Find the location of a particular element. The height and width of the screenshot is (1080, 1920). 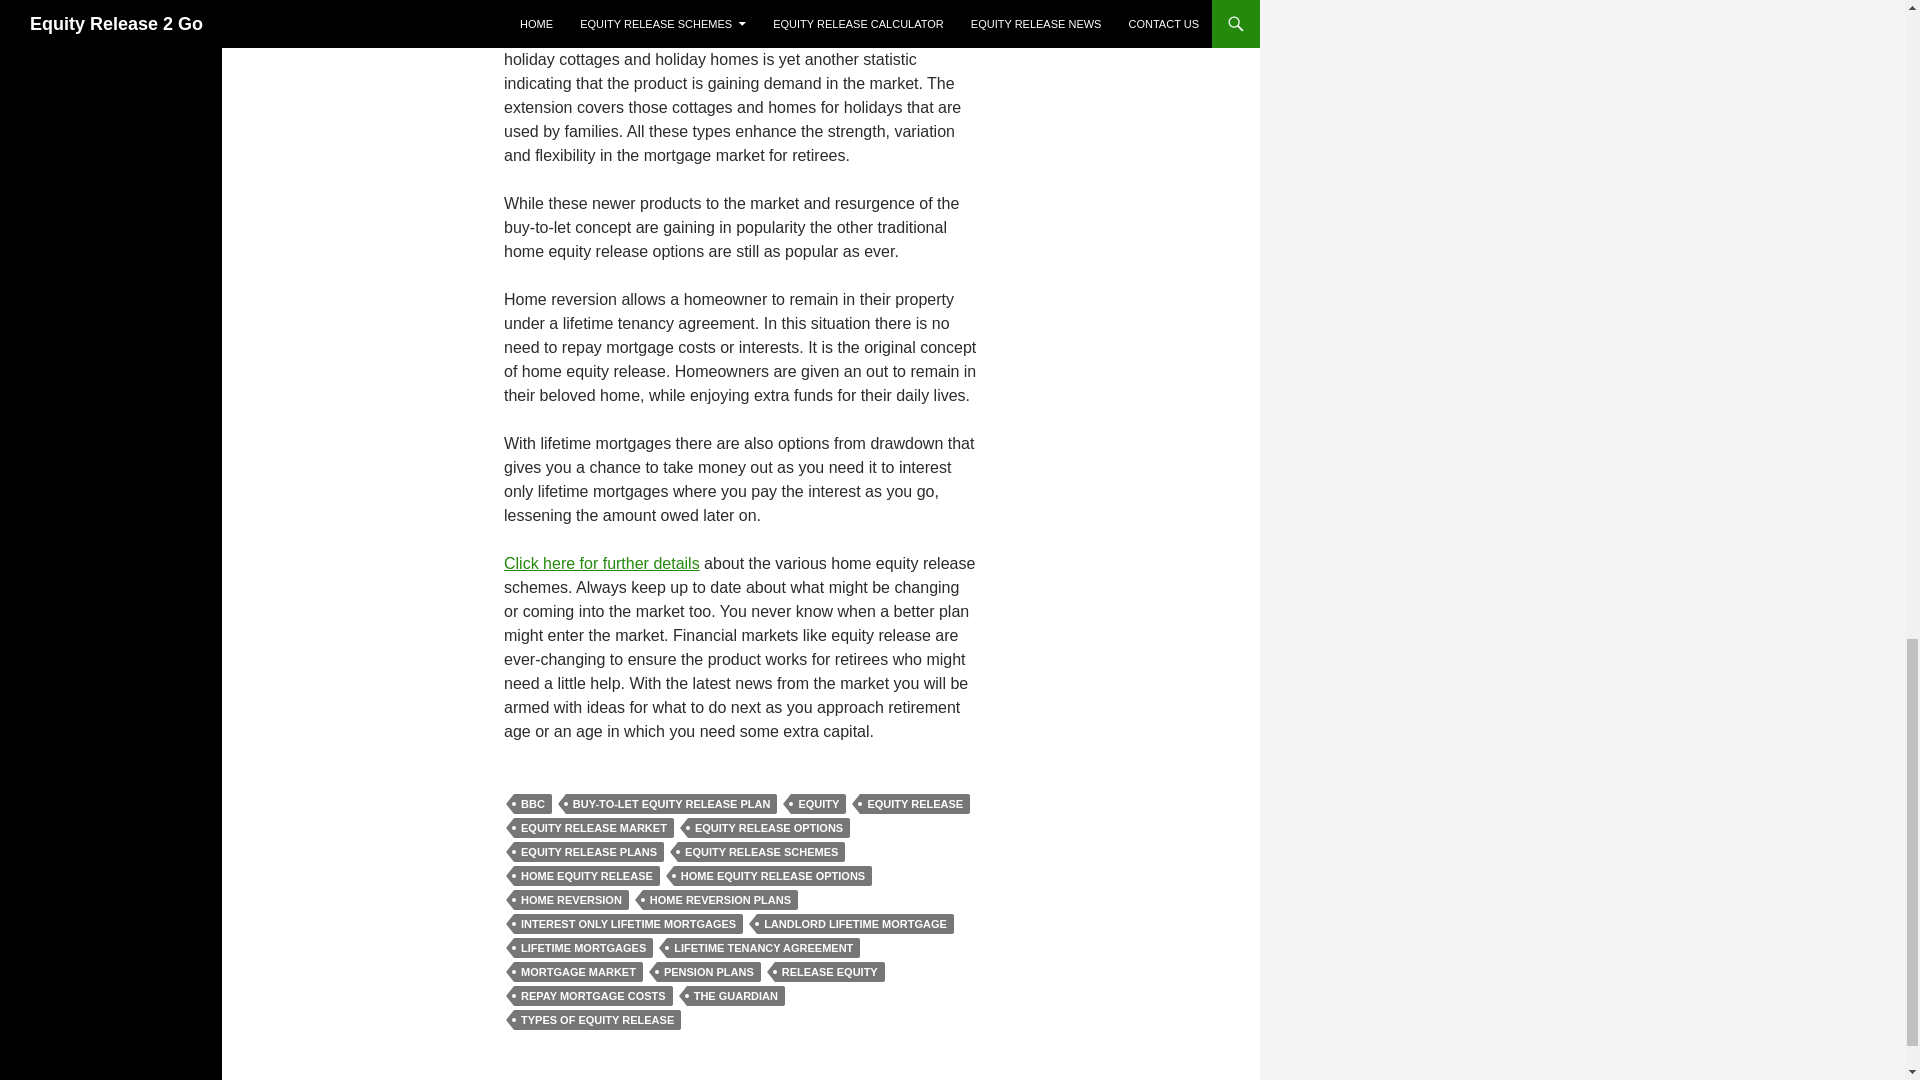

INTEREST ONLY LIFETIME MORTGAGES is located at coordinates (628, 924).